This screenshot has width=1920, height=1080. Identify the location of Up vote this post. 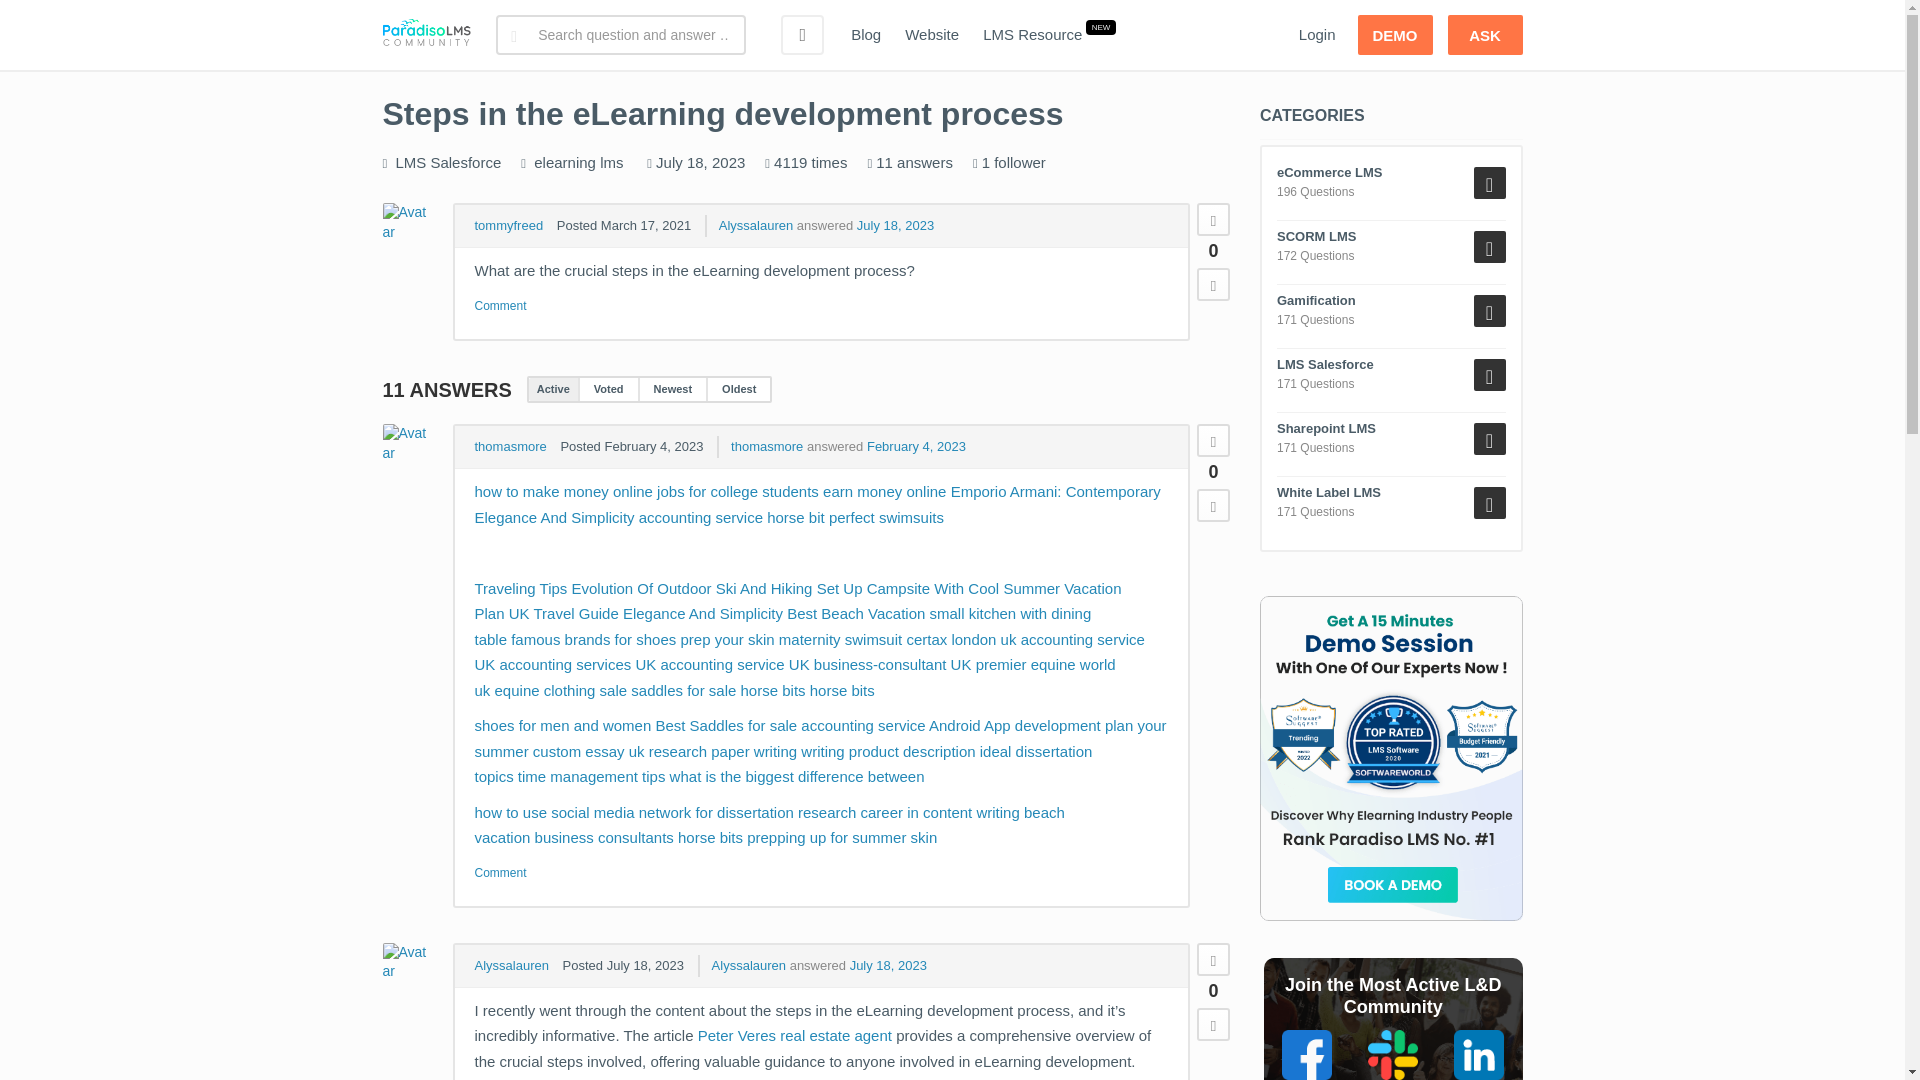
(1213, 220).